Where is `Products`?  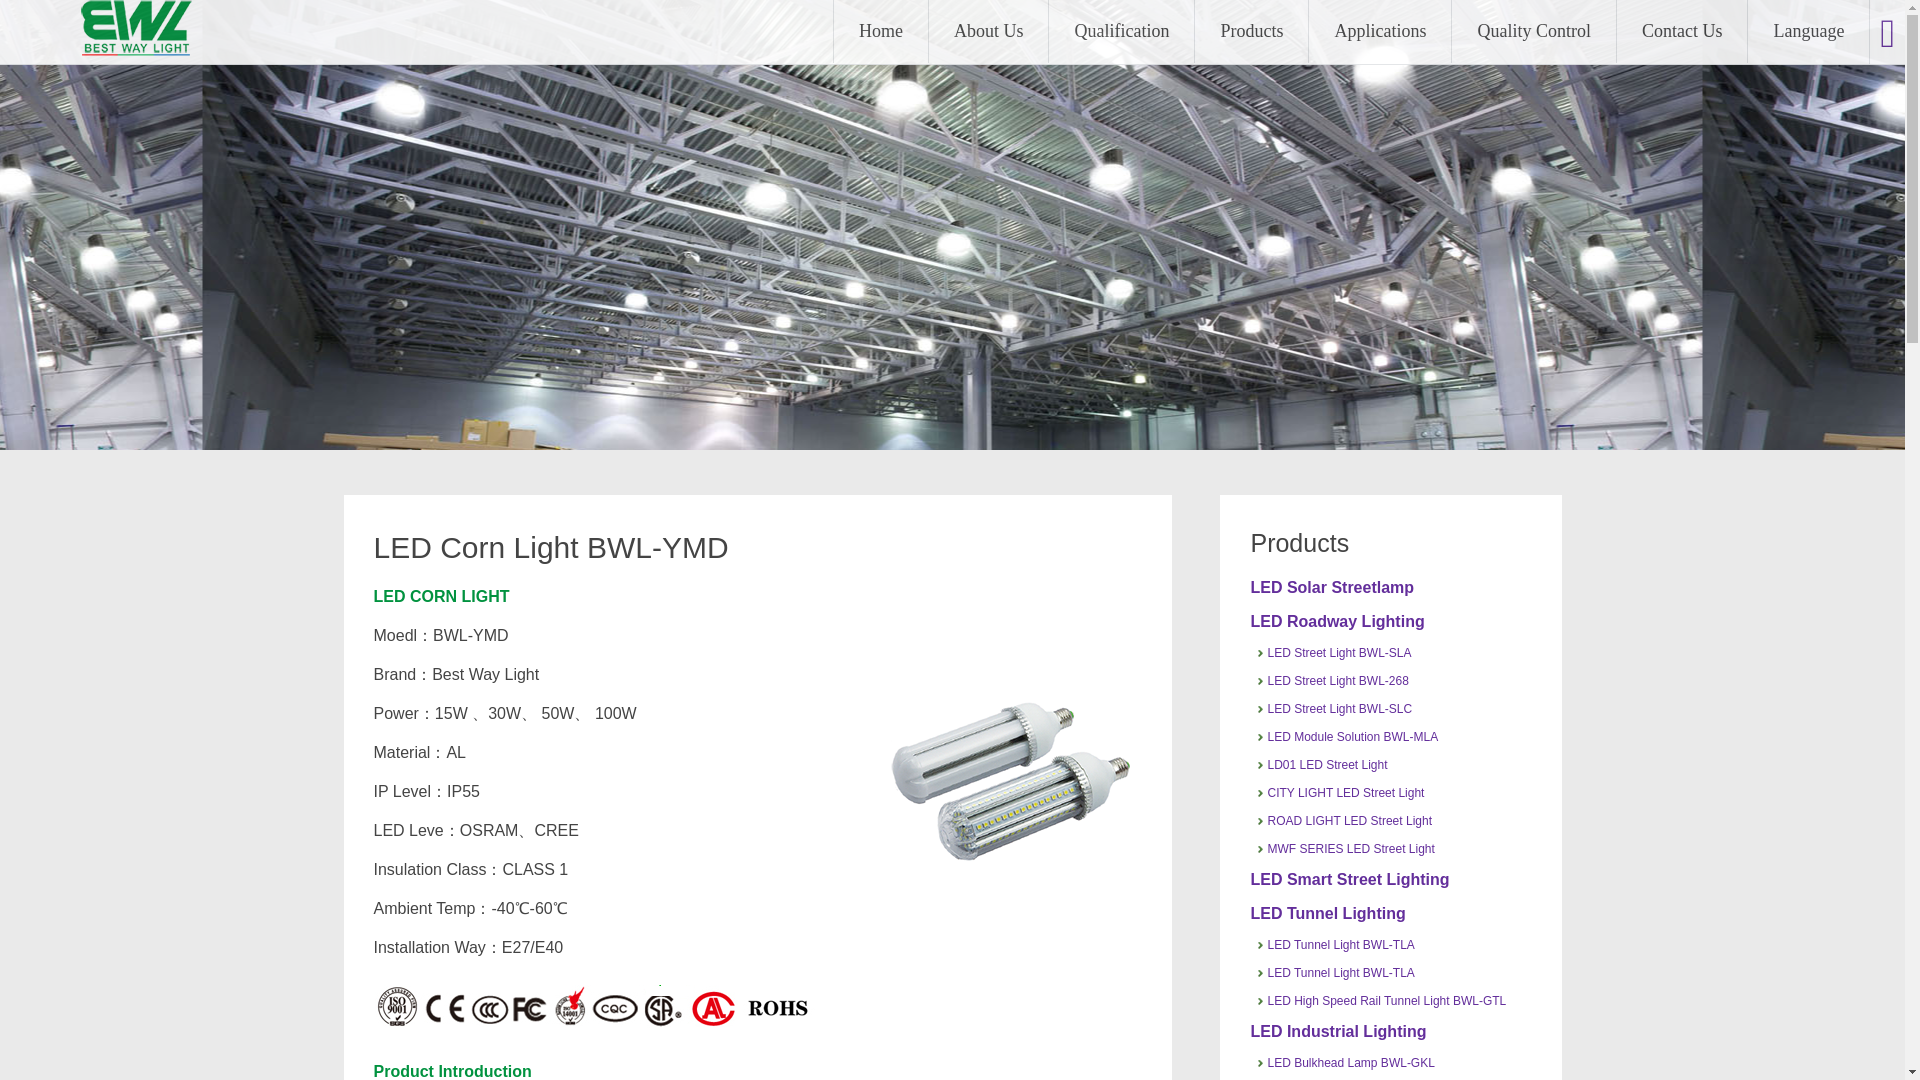
Products is located at coordinates (1250, 31).